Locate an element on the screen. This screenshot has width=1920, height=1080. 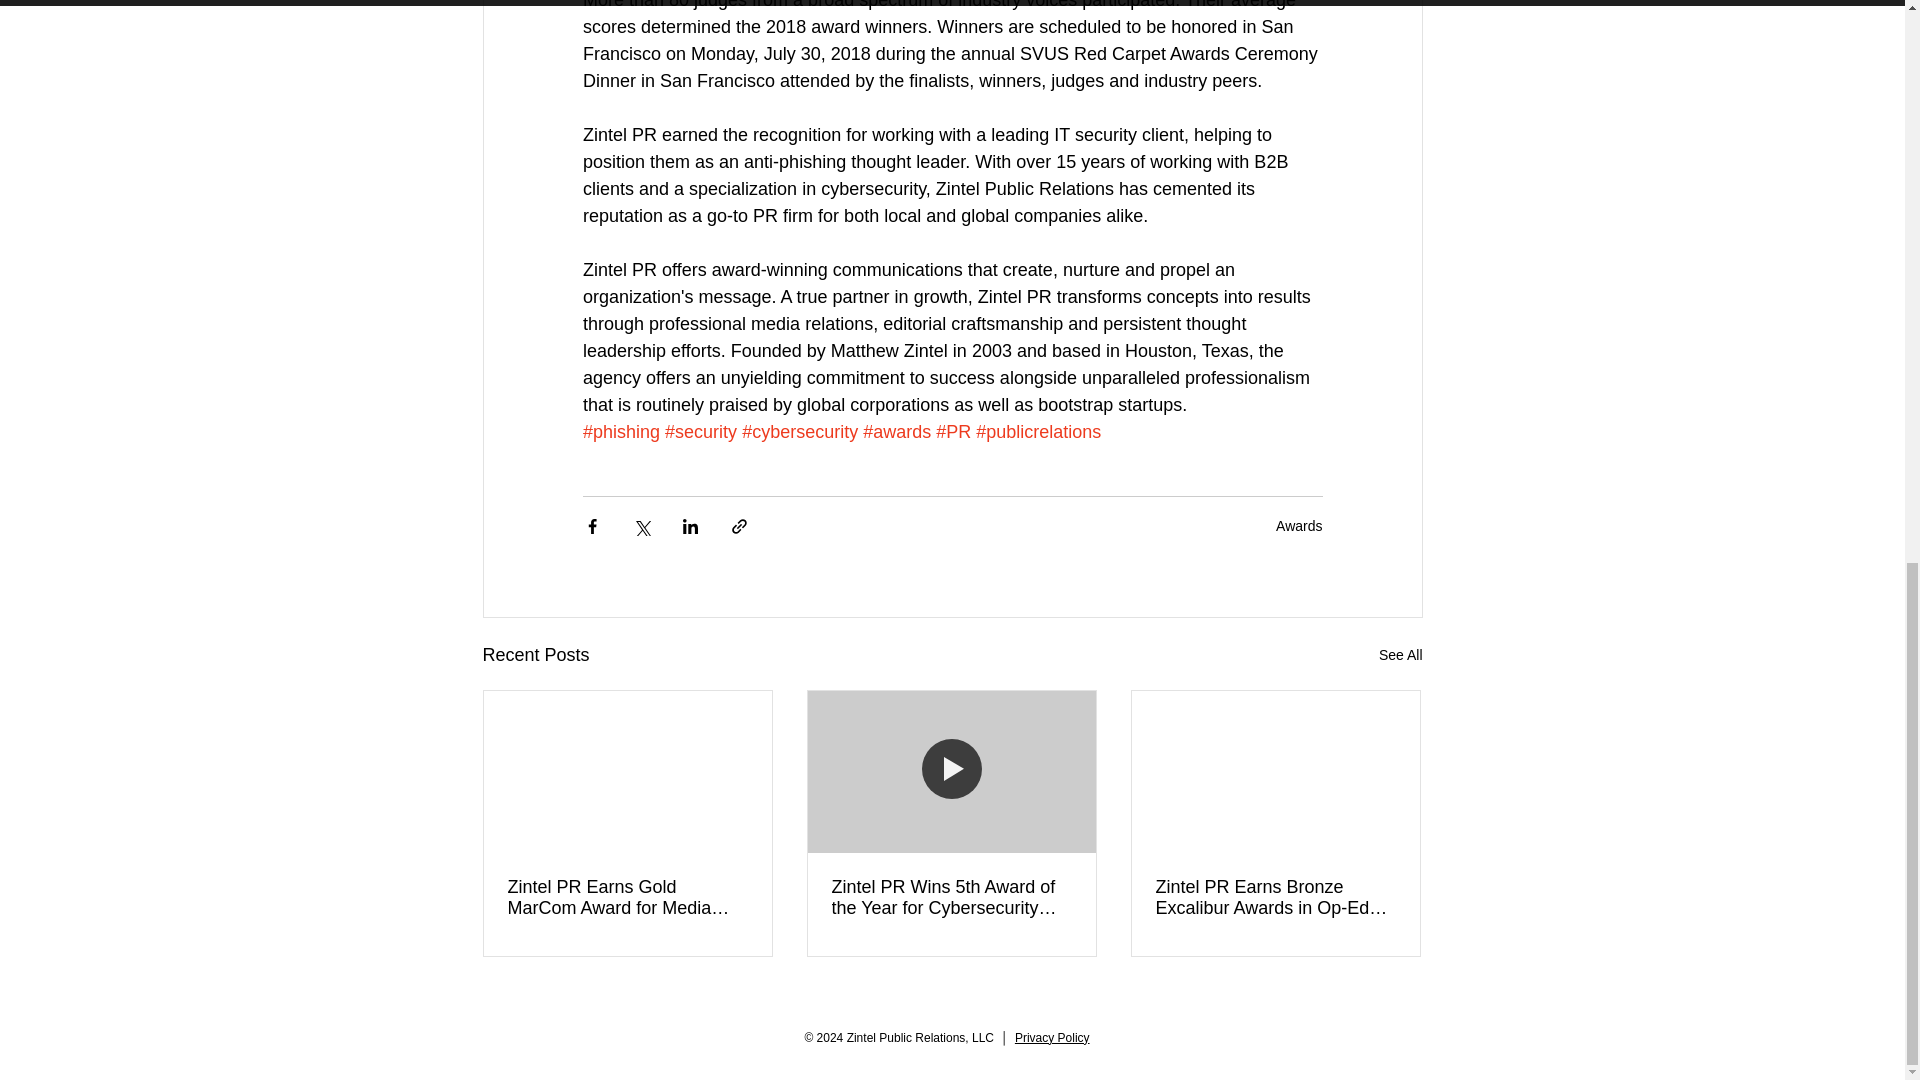
Awards is located at coordinates (1299, 526).